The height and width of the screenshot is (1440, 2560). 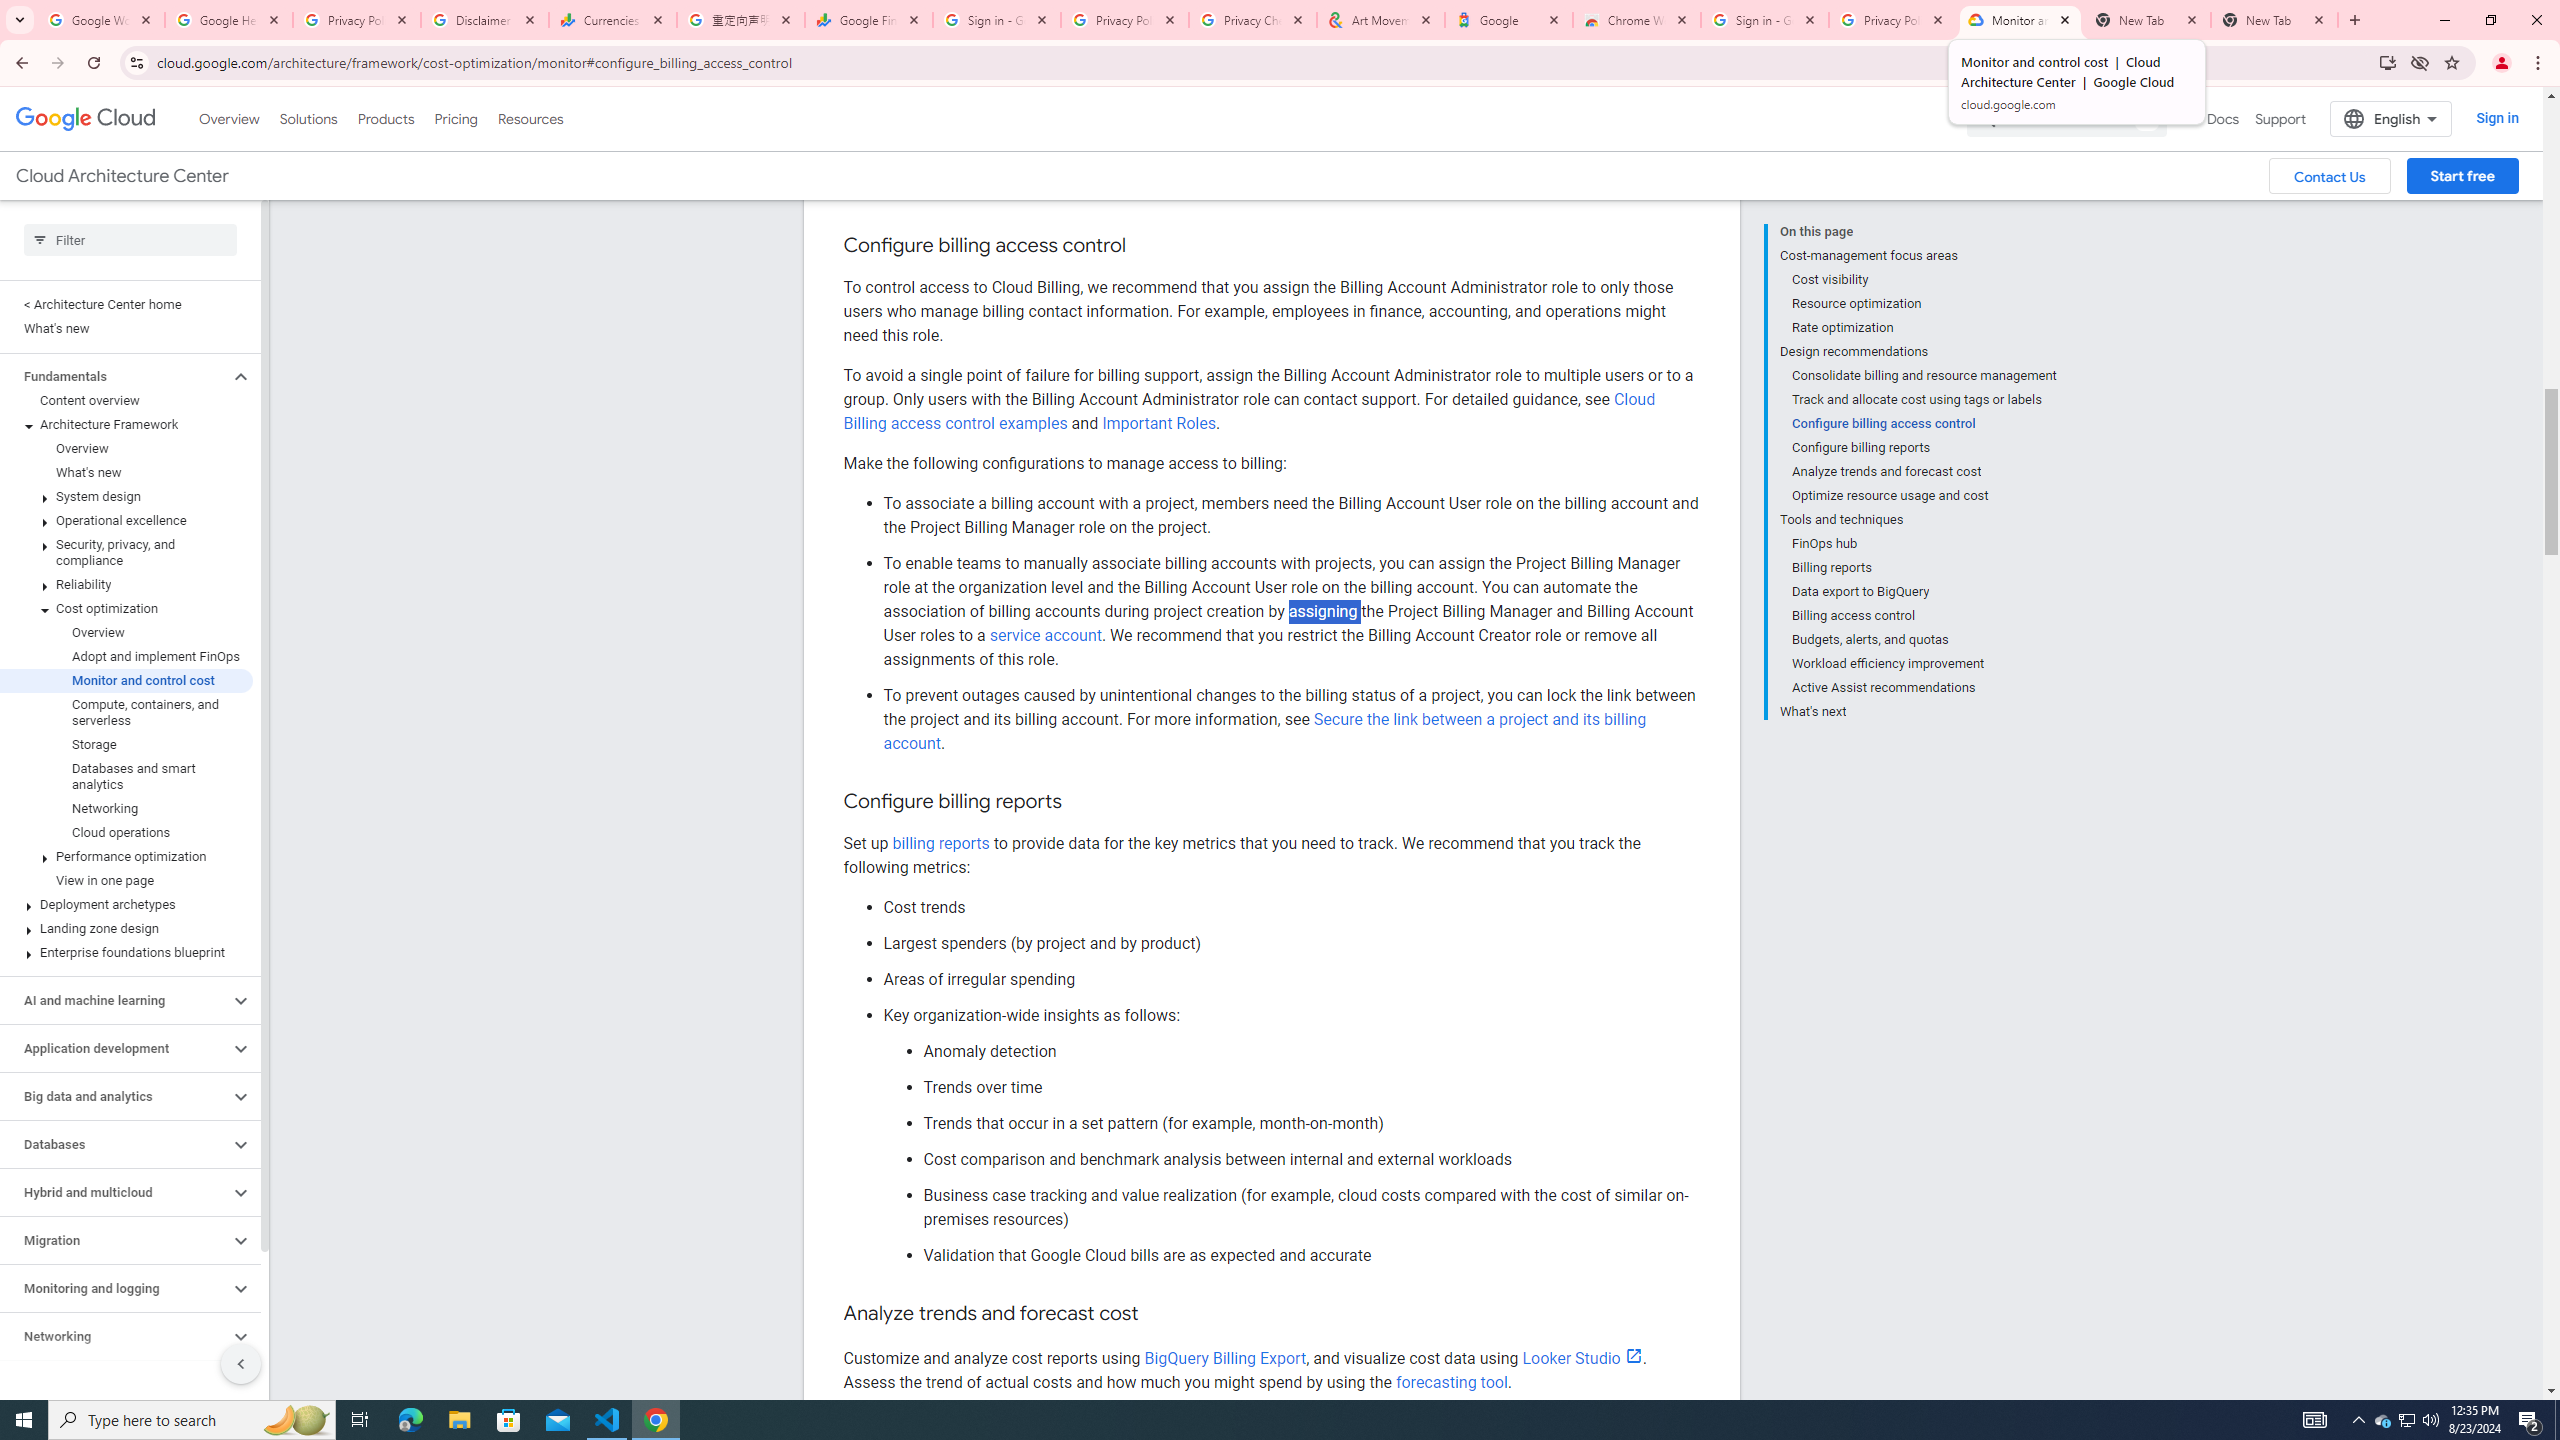 What do you see at coordinates (2388, 62) in the screenshot?
I see `Install Google Cloud` at bounding box center [2388, 62].